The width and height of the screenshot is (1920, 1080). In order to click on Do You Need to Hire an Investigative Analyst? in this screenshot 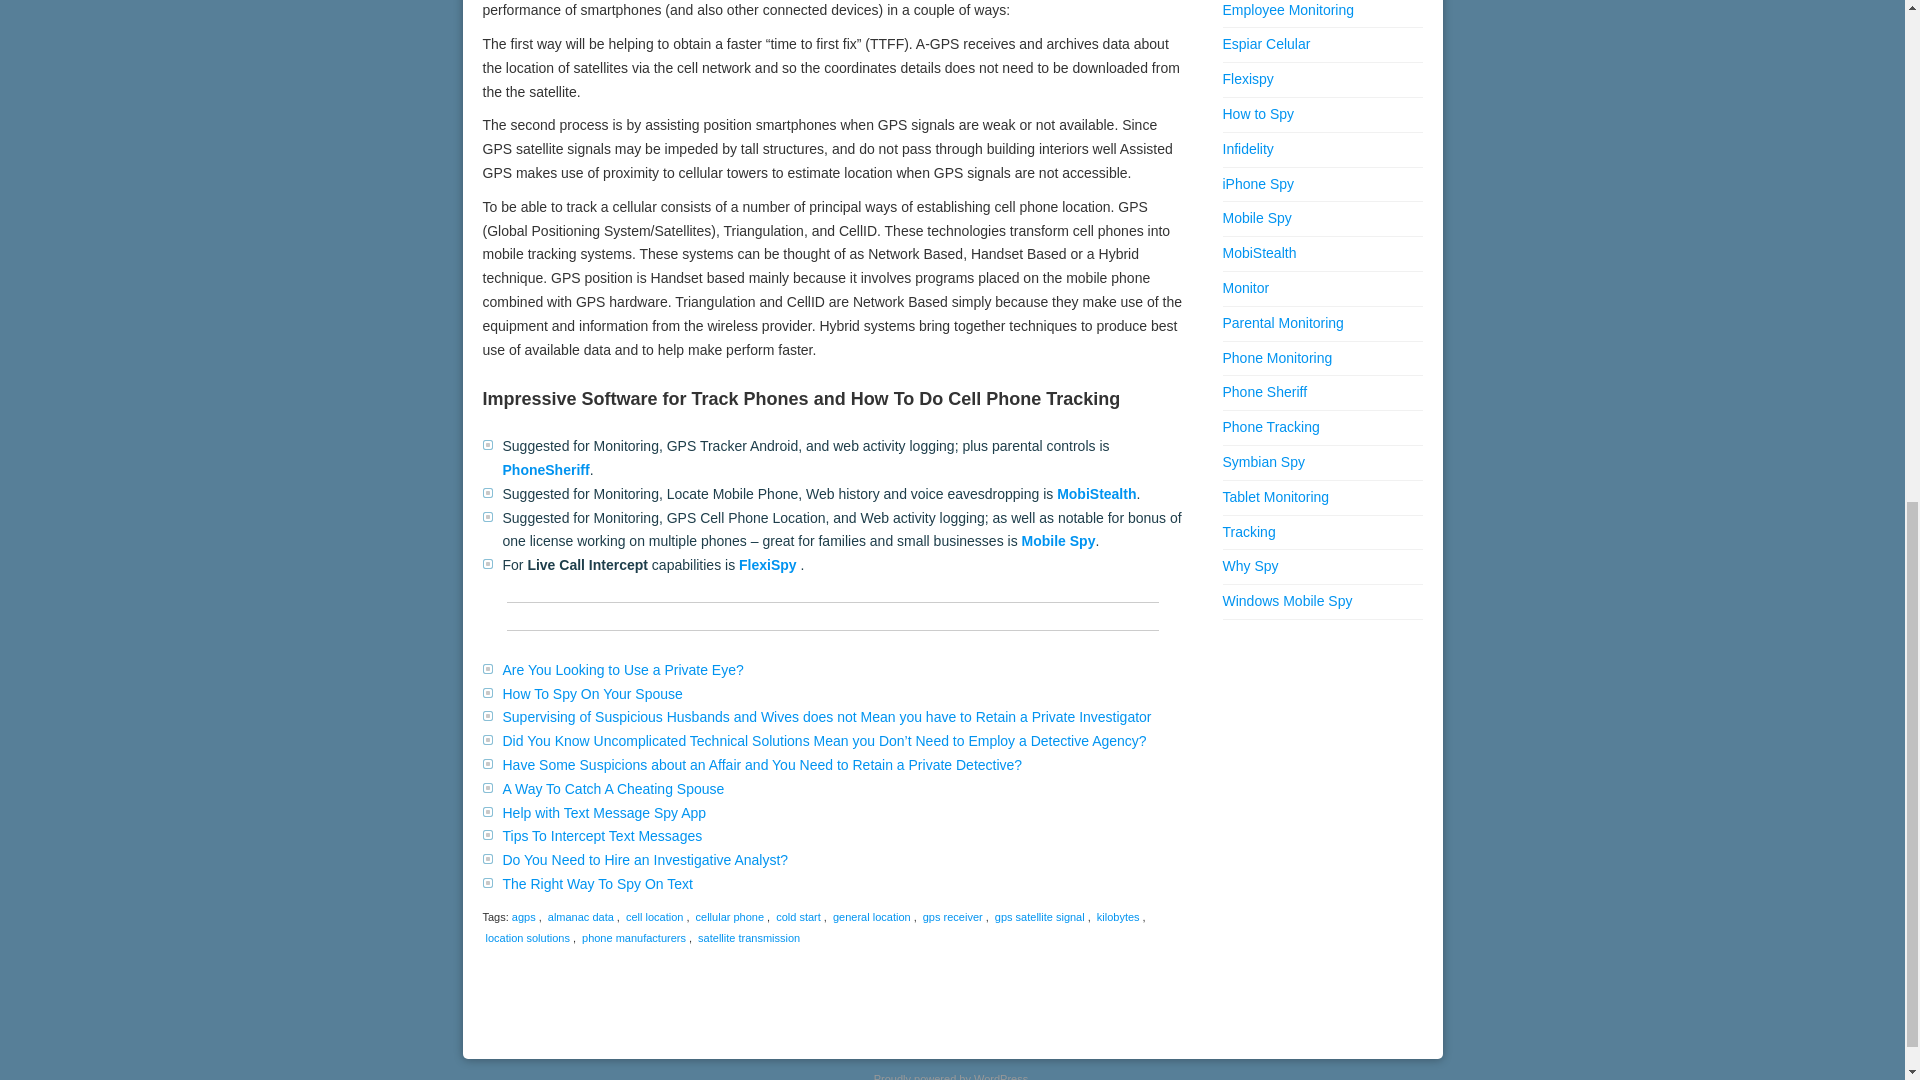, I will do `click(644, 860)`.